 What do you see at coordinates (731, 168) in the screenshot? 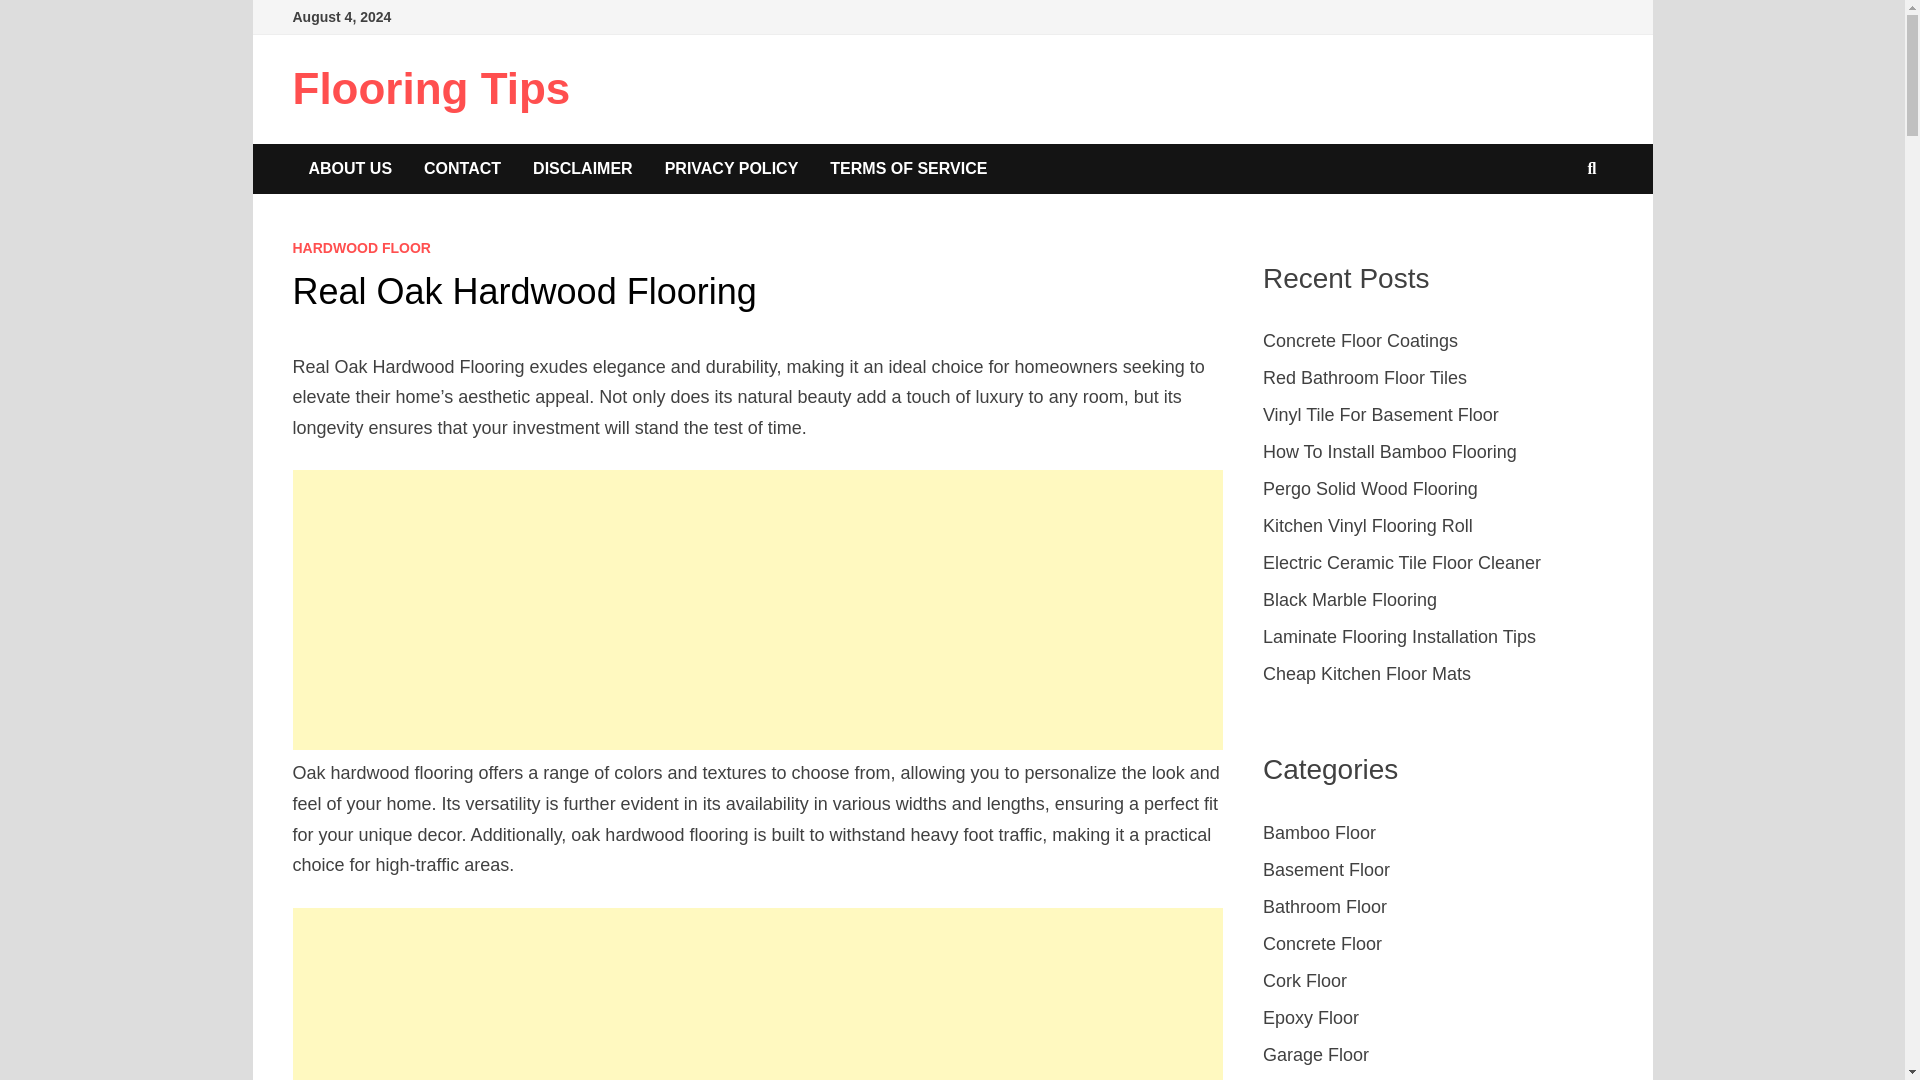
I see `PRIVACY POLICY` at bounding box center [731, 168].